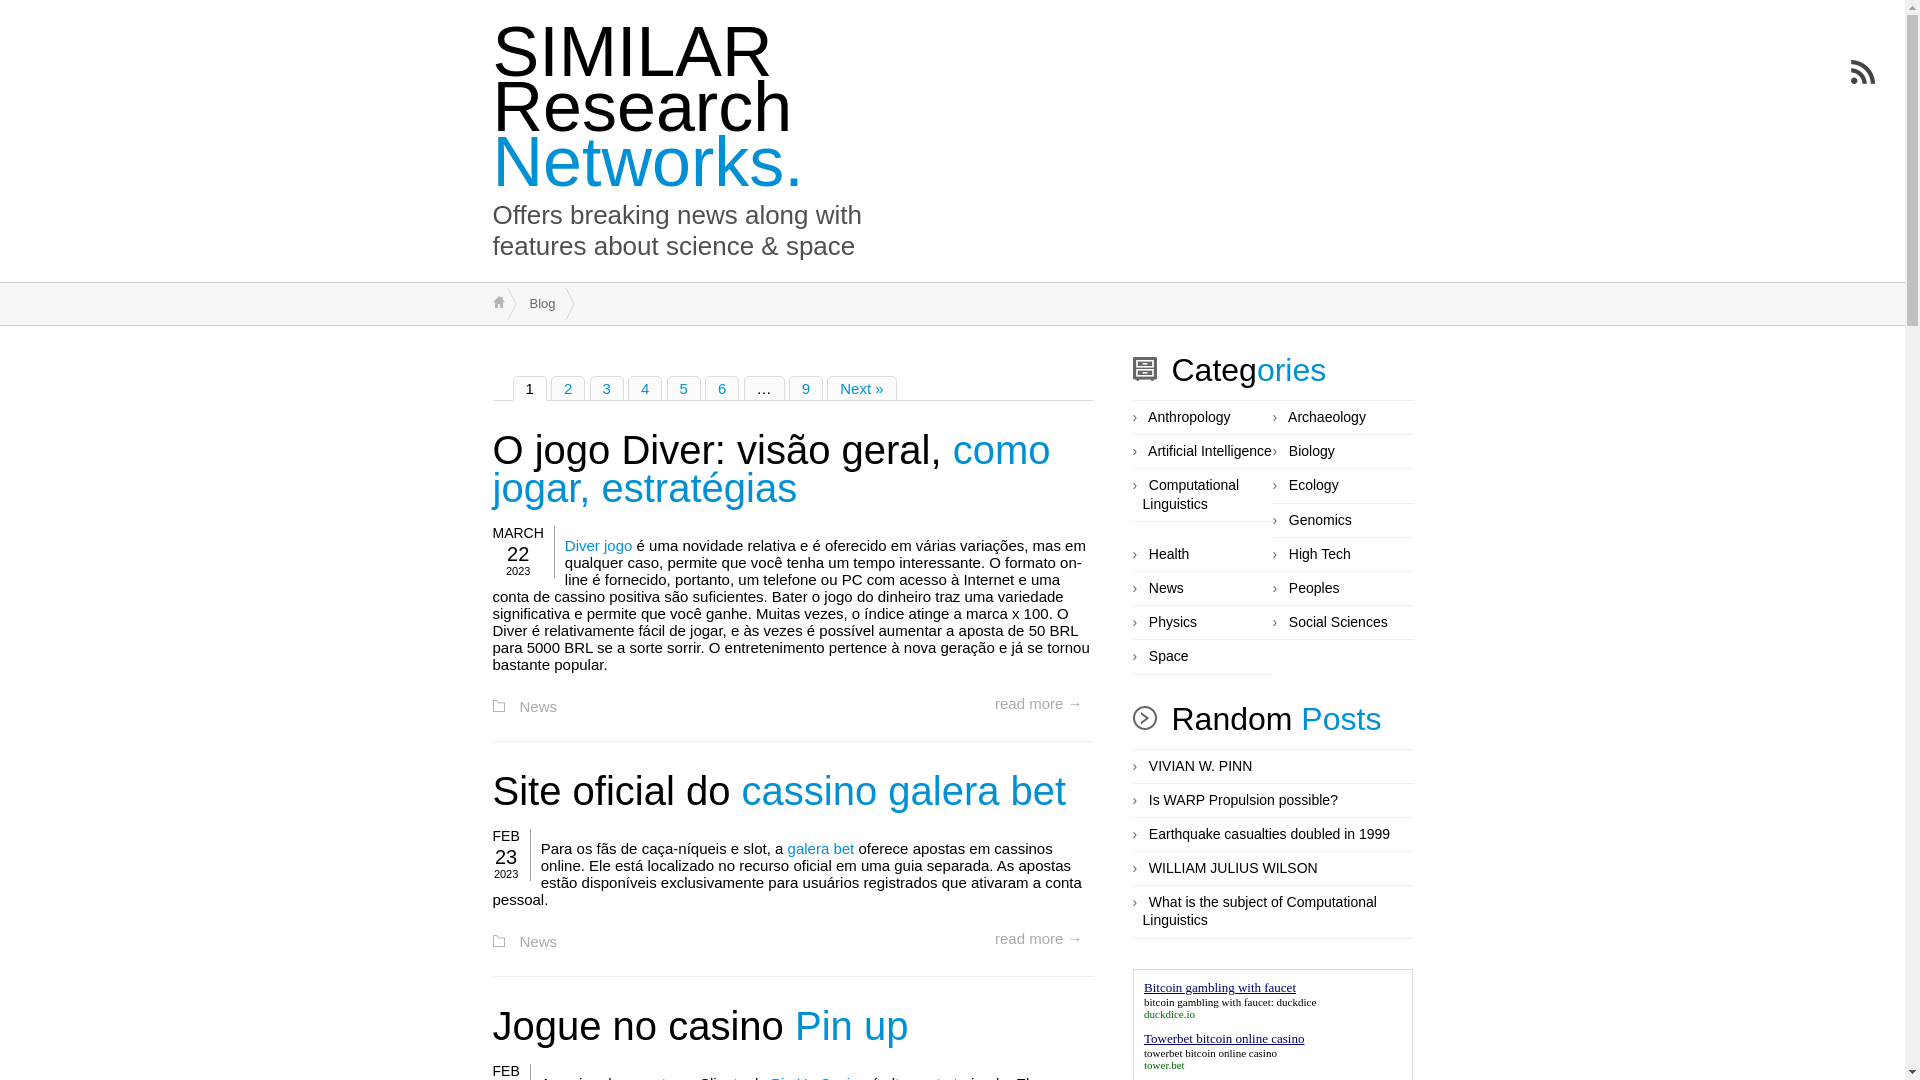  Describe the element at coordinates (647, 107) in the screenshot. I see `SIMILAR Research Networks.` at that location.